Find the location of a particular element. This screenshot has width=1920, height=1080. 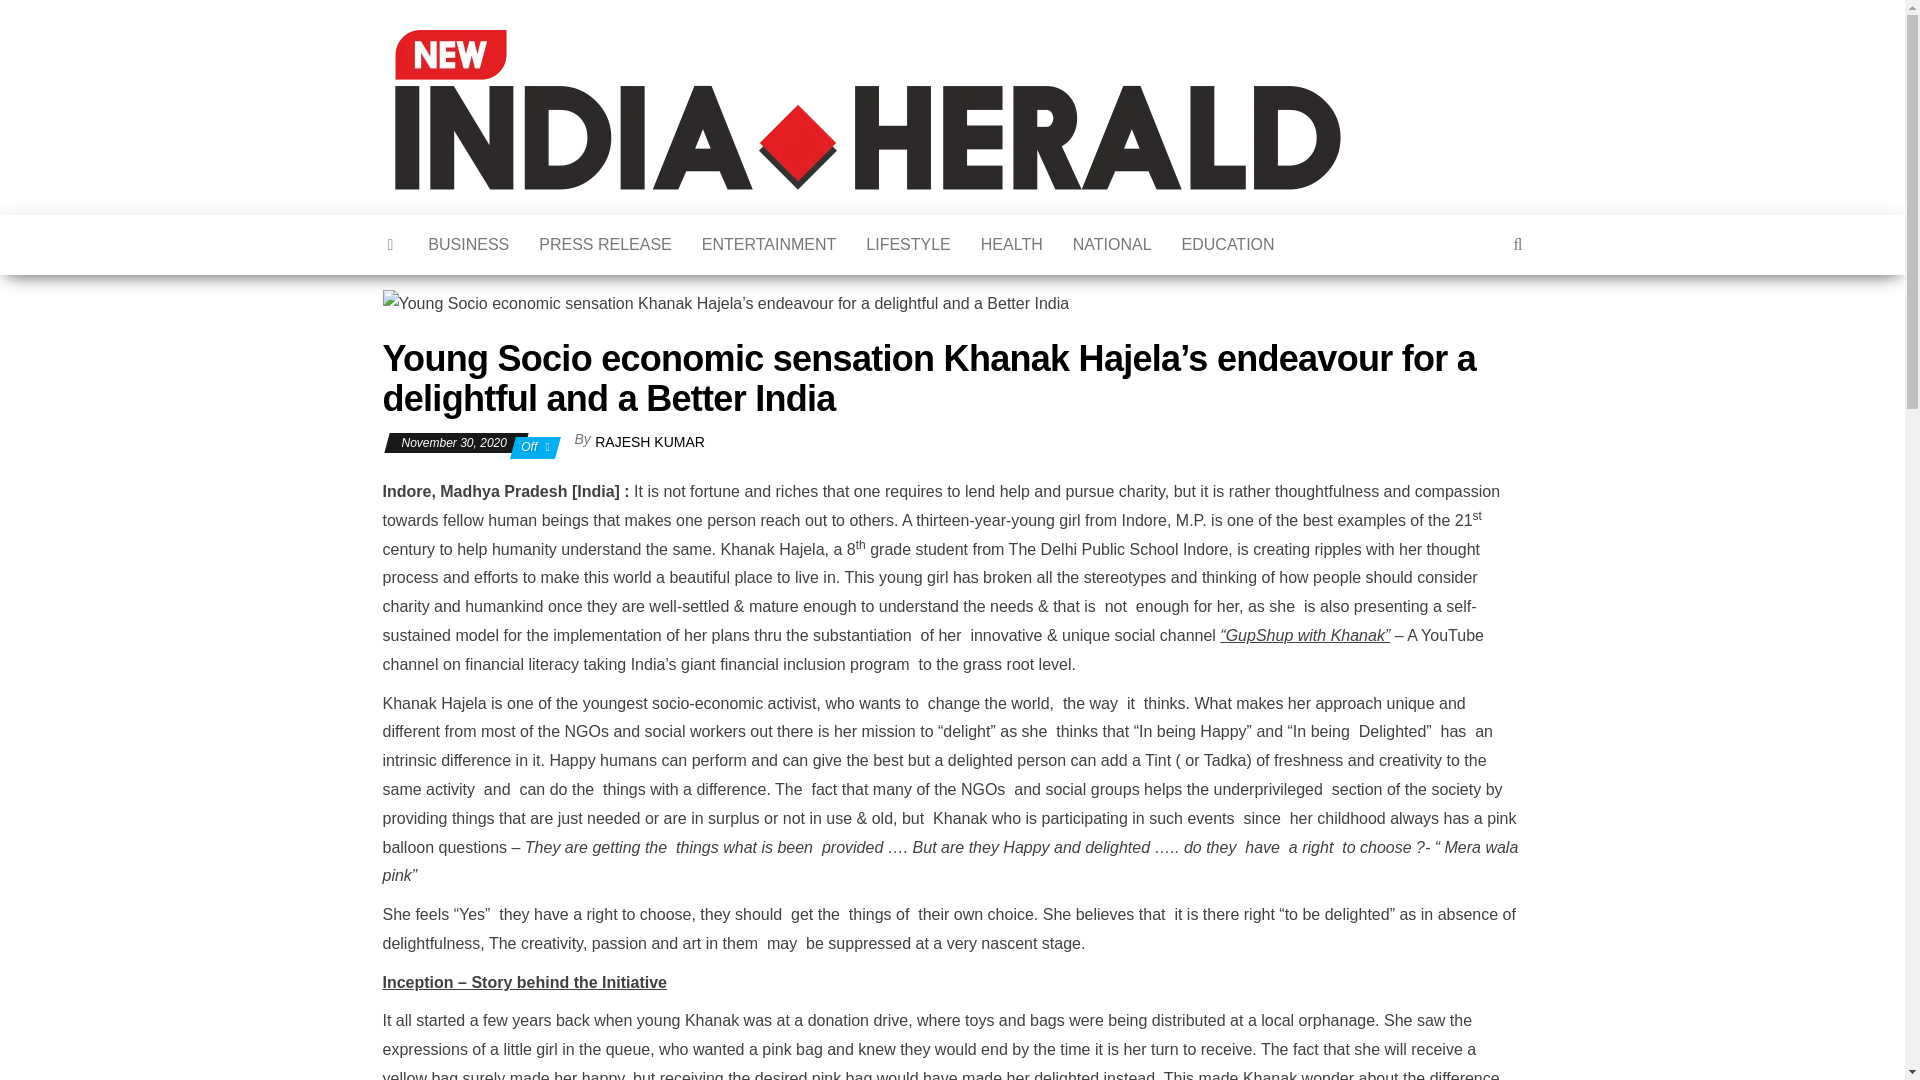

Education is located at coordinates (1228, 244).